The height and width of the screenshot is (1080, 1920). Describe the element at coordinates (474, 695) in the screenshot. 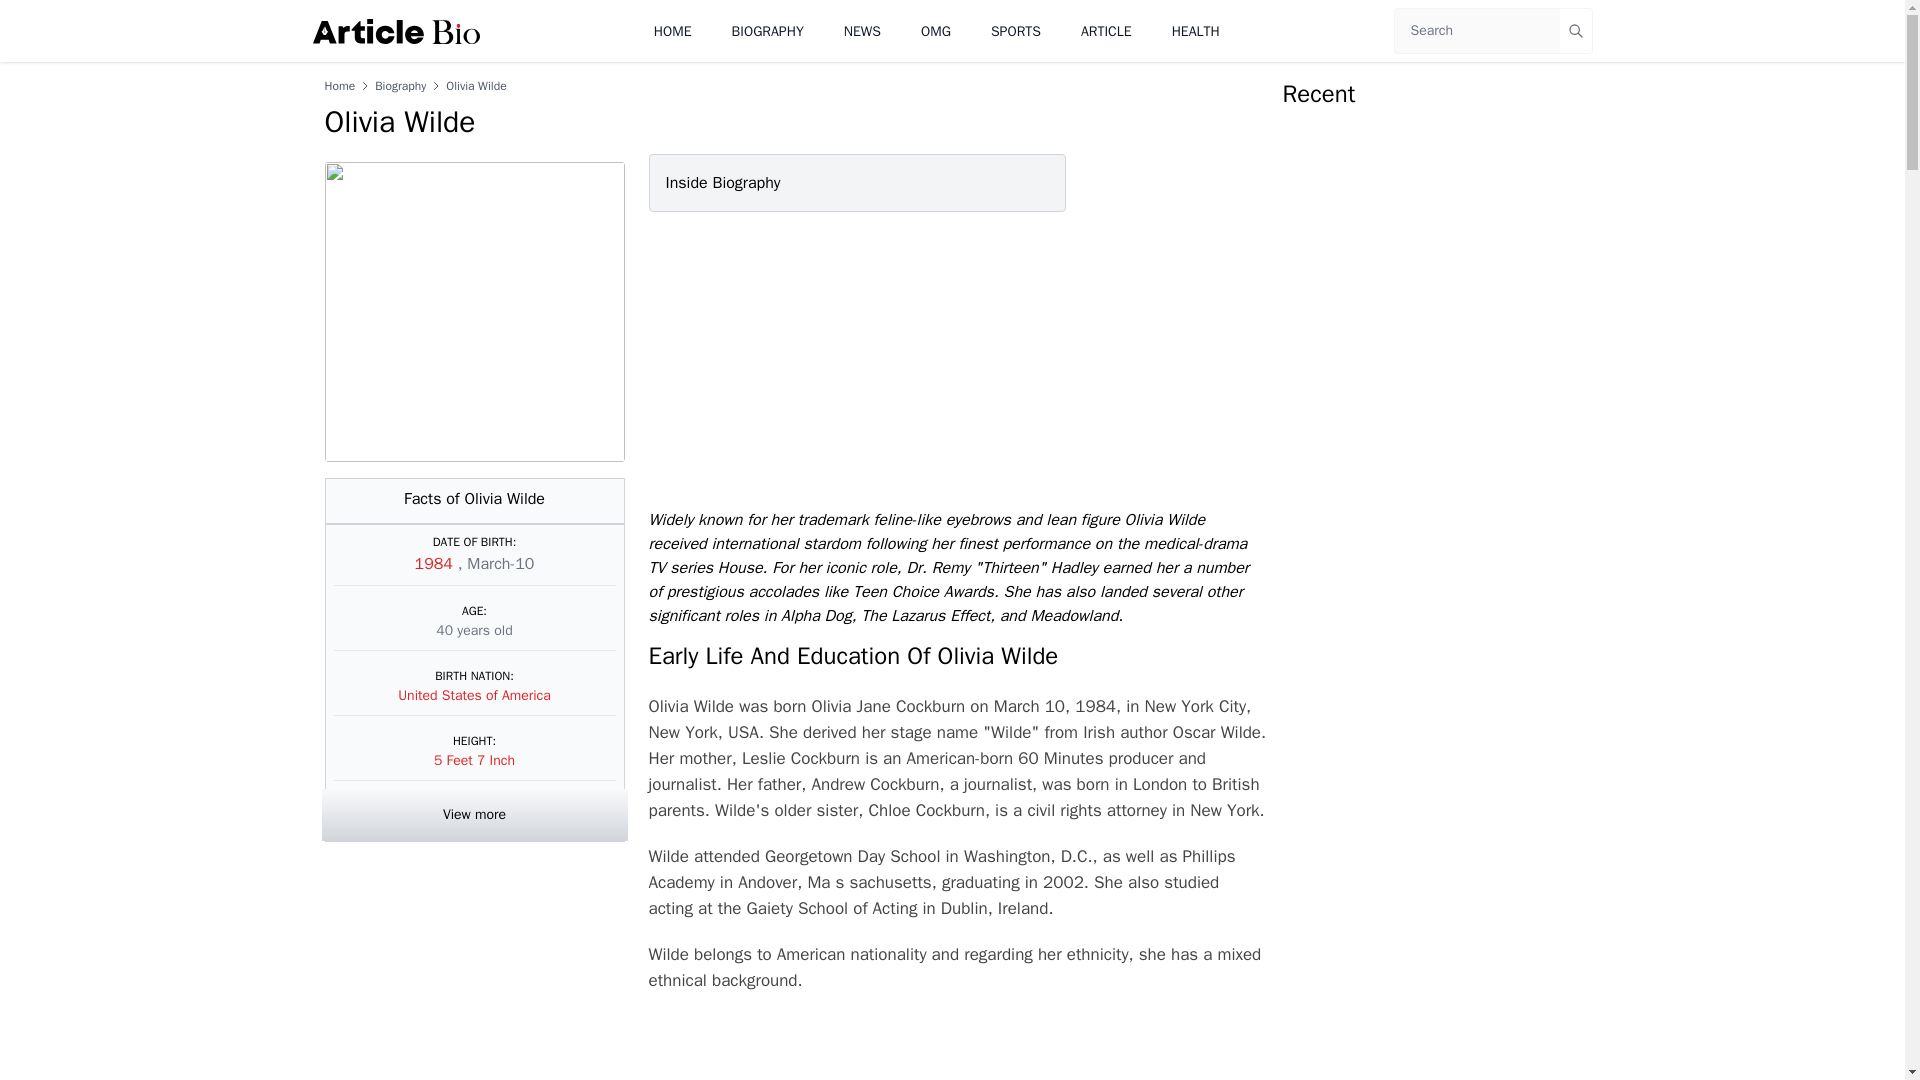

I see `United States of America` at that location.